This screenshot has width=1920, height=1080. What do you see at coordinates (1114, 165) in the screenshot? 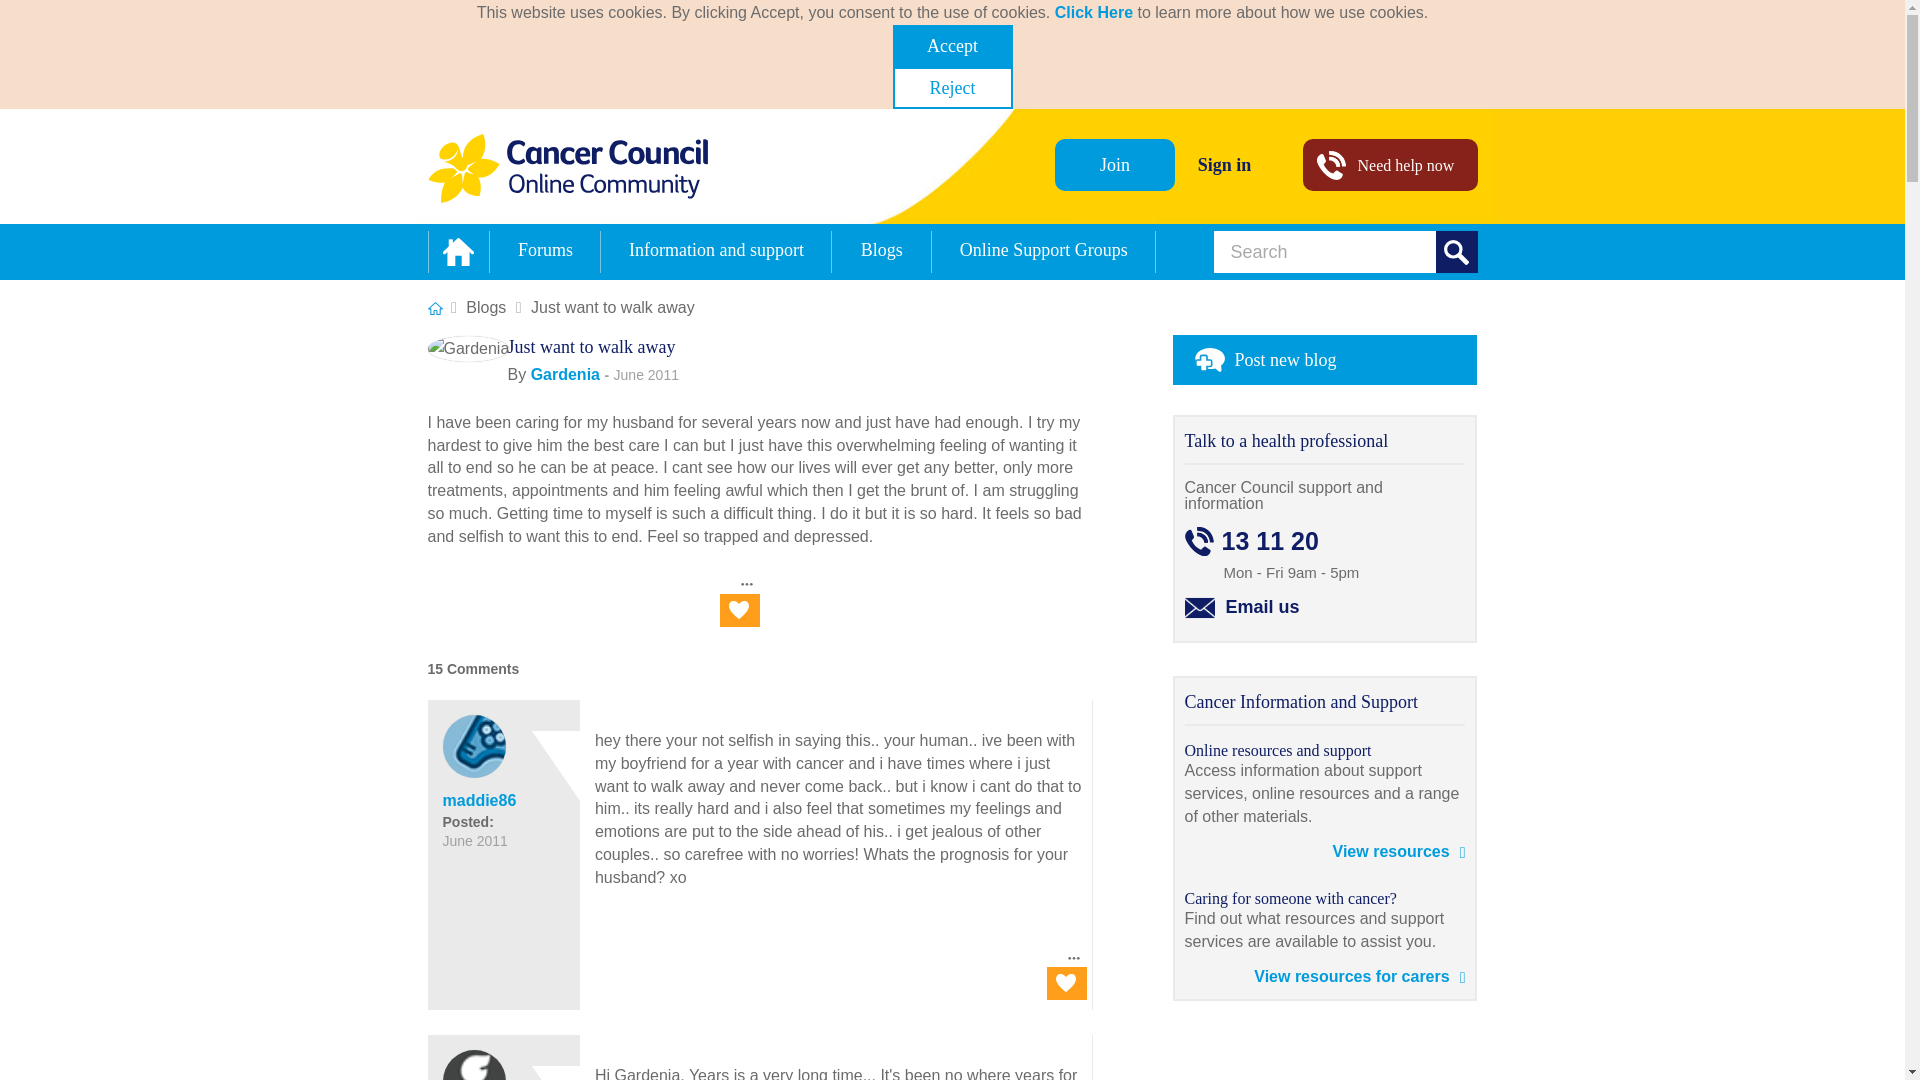
I see `Join` at bounding box center [1114, 165].